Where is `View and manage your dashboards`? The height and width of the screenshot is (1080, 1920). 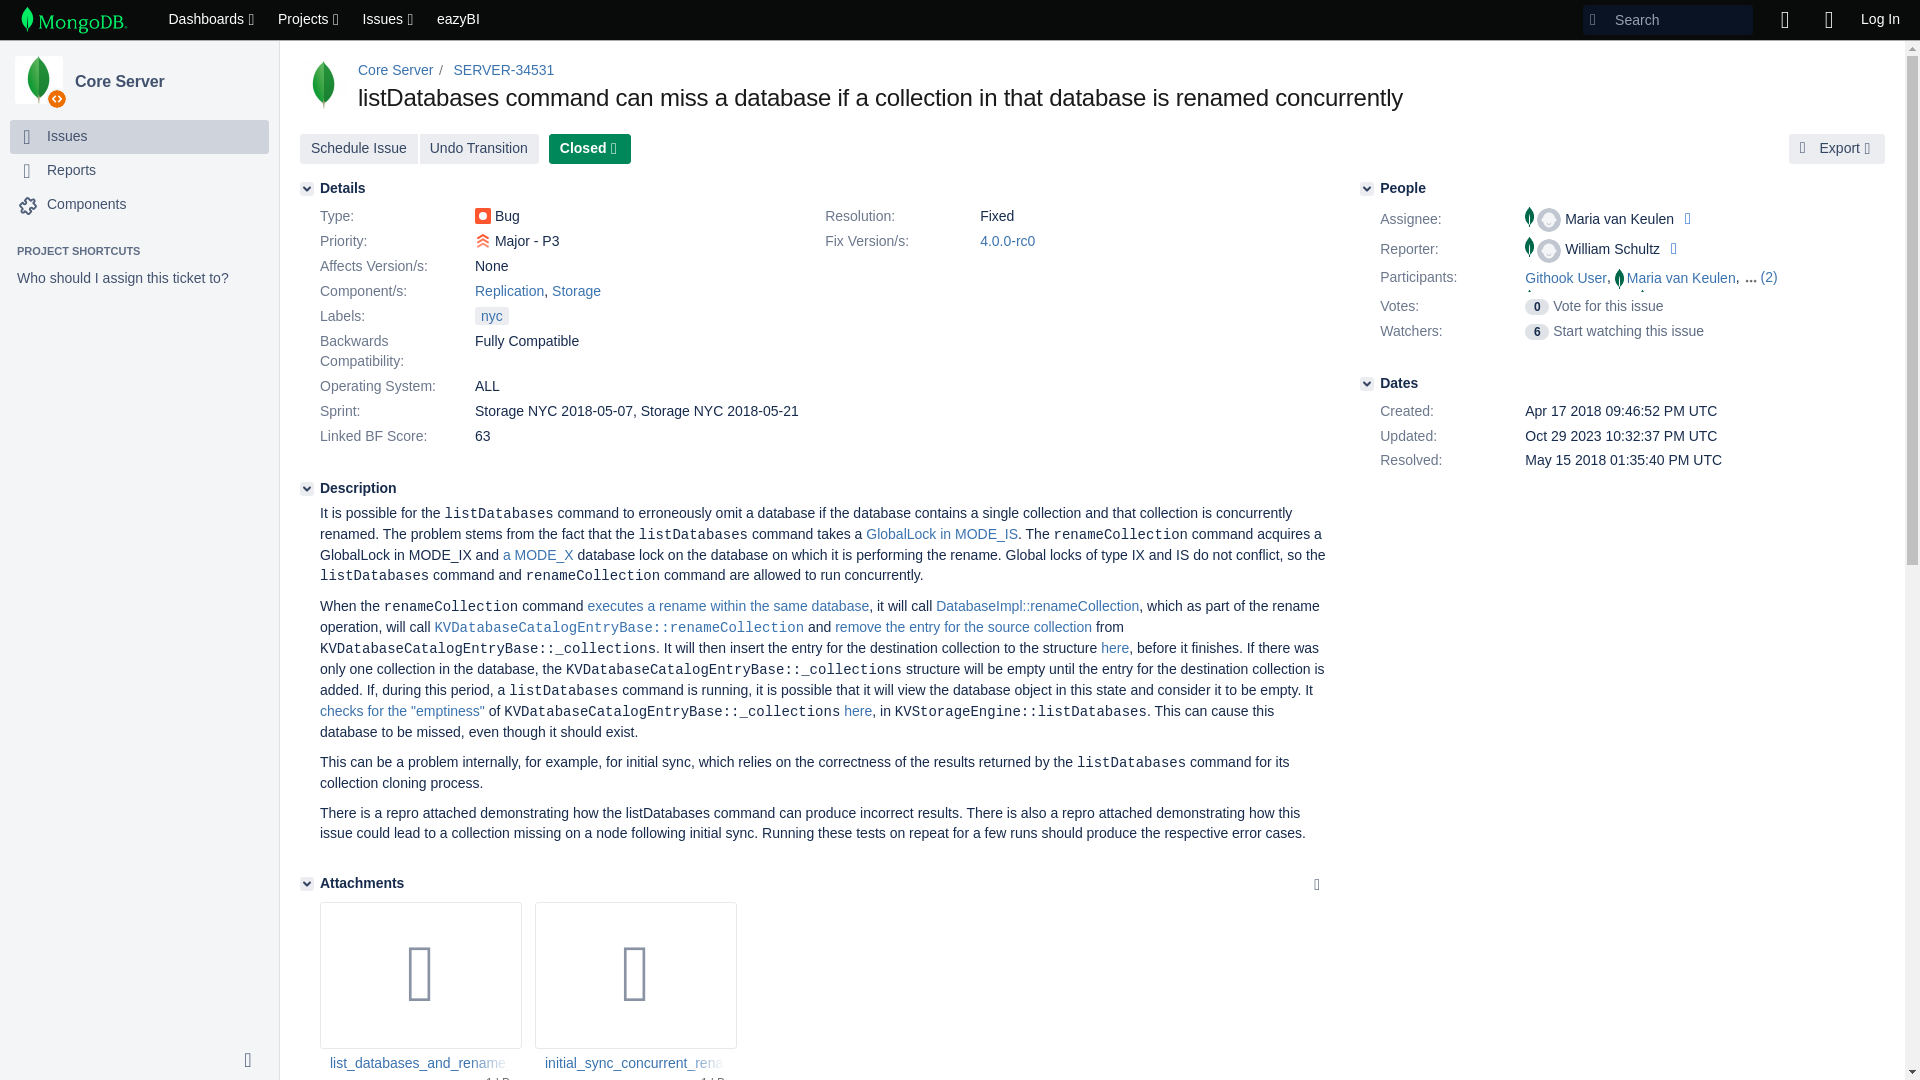
View and manage your dashboards is located at coordinates (212, 20).